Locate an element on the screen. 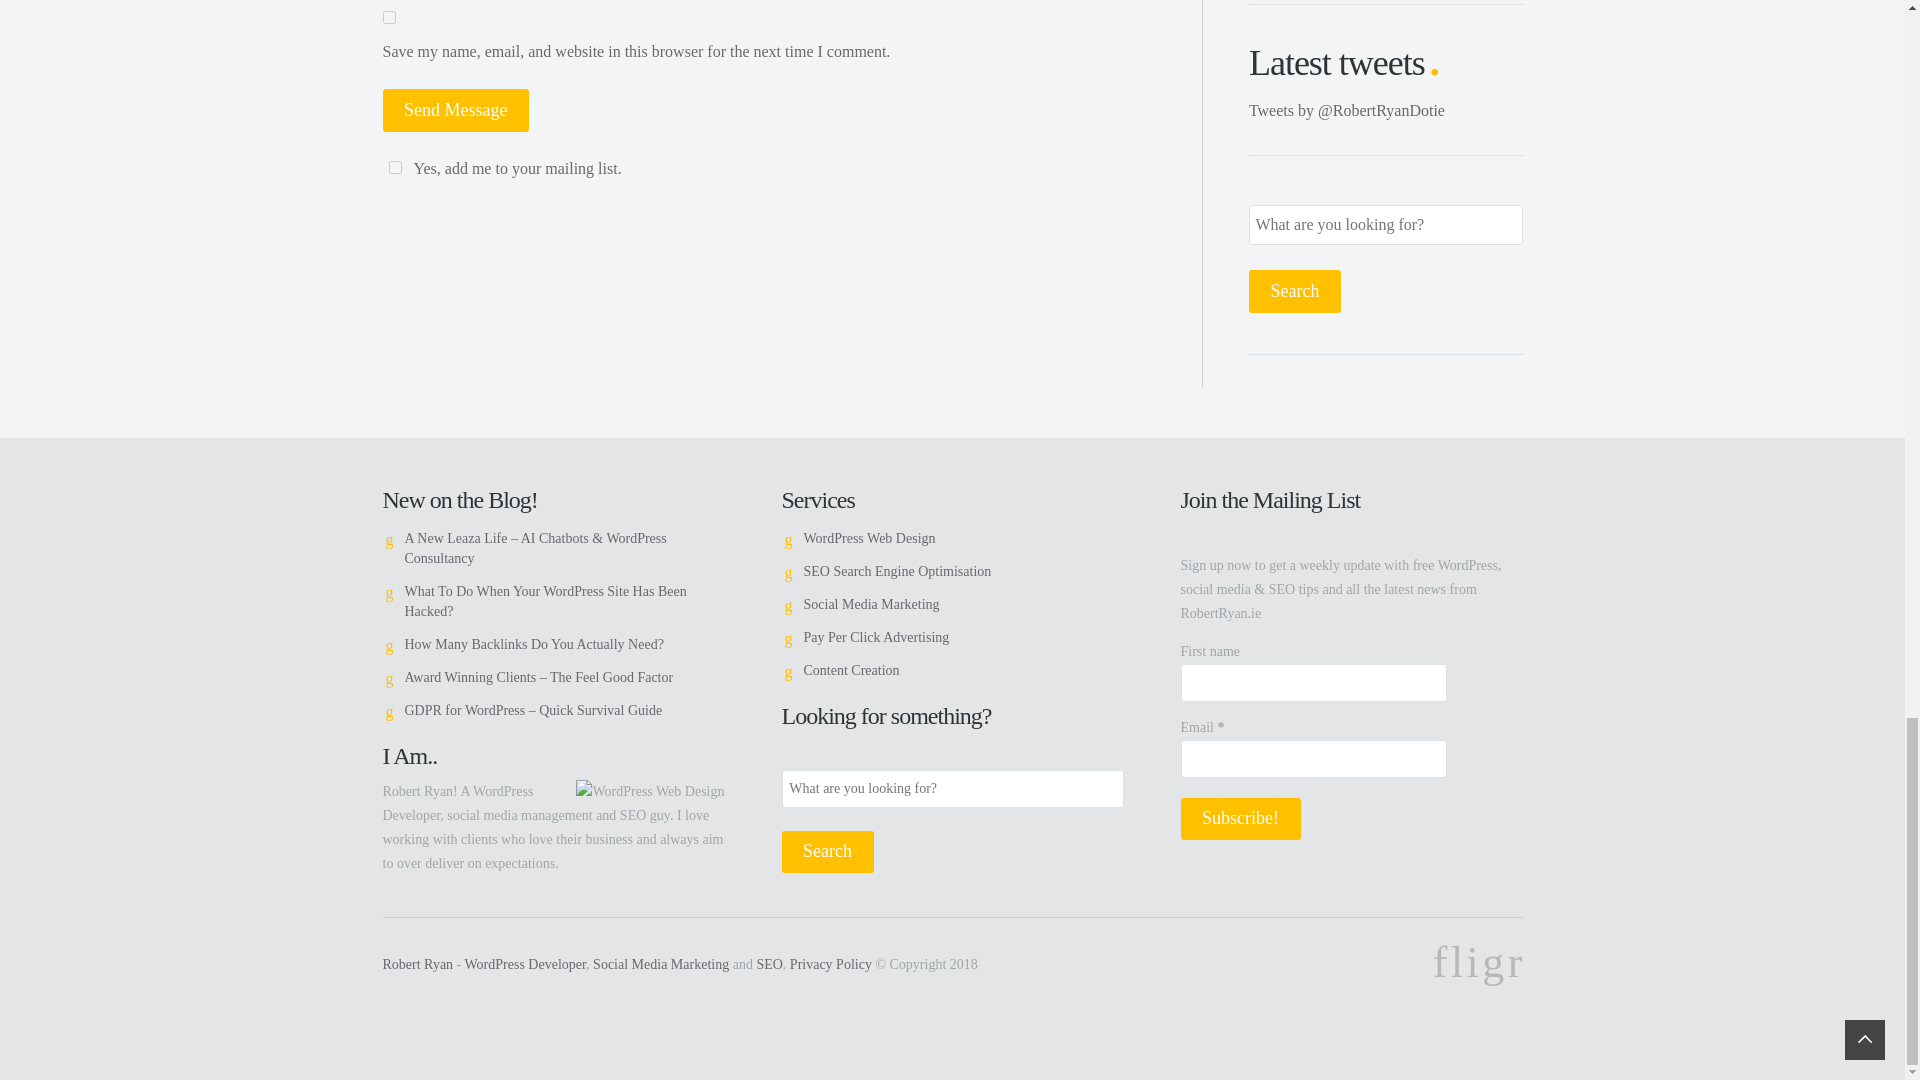 This screenshot has height=1080, width=1920. Search is located at coordinates (827, 852).